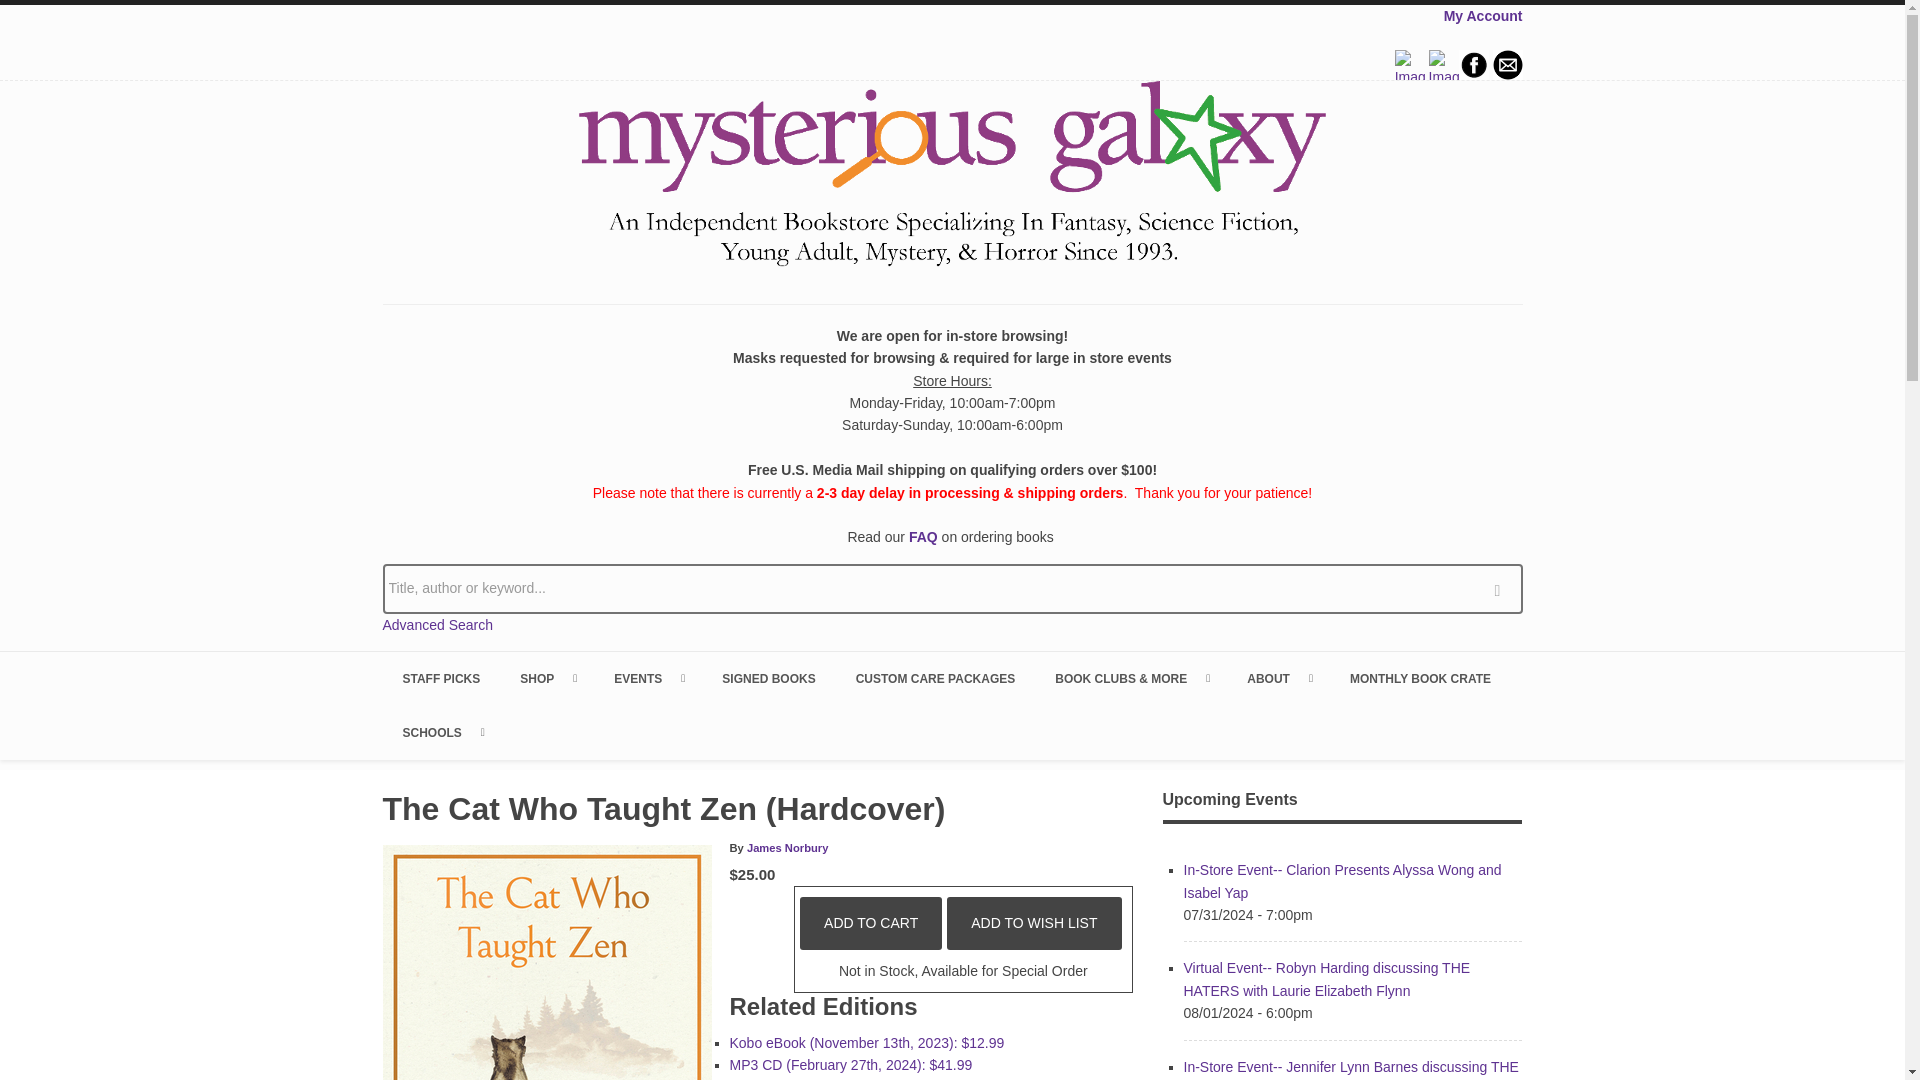 Image resolution: width=1920 pixels, height=1080 pixels. Describe the element at coordinates (1034, 923) in the screenshot. I see `Add to Wish List` at that location.